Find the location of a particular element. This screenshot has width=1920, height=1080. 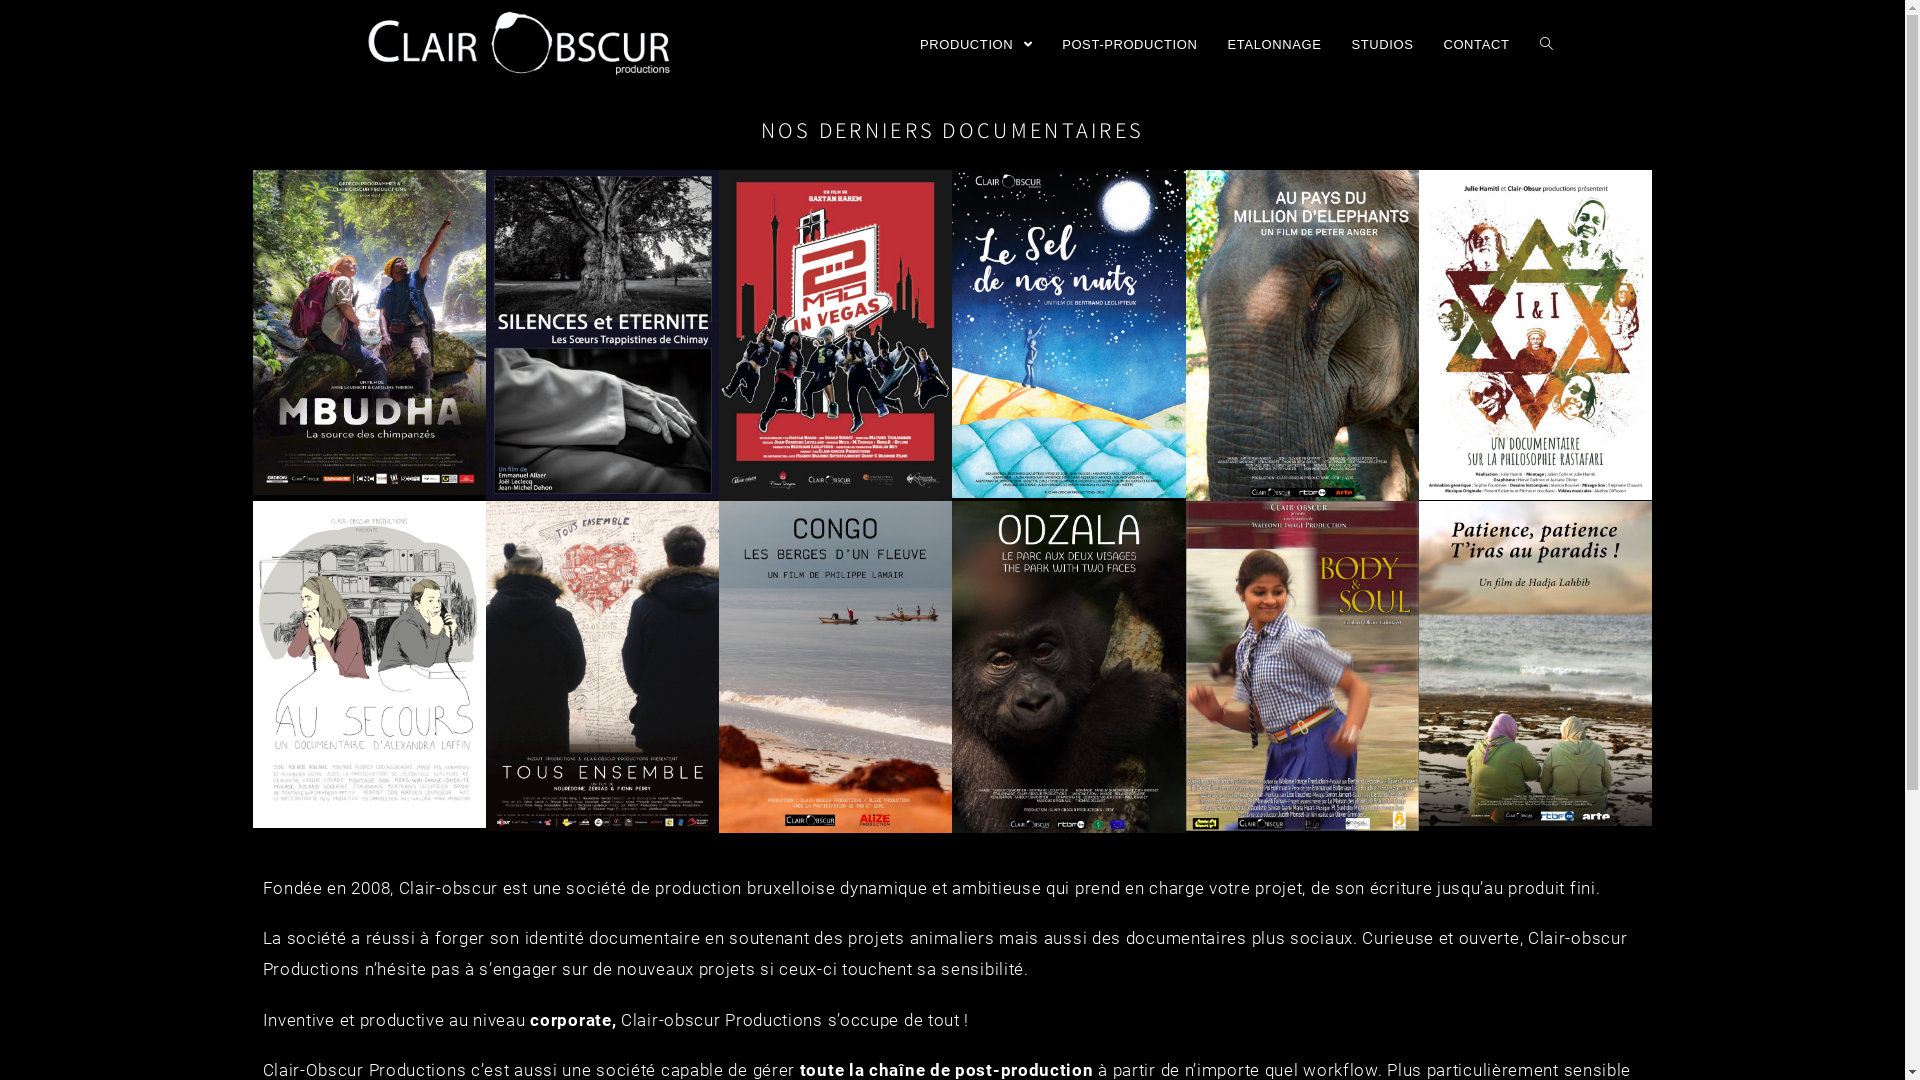

corporate is located at coordinates (570, 1020).